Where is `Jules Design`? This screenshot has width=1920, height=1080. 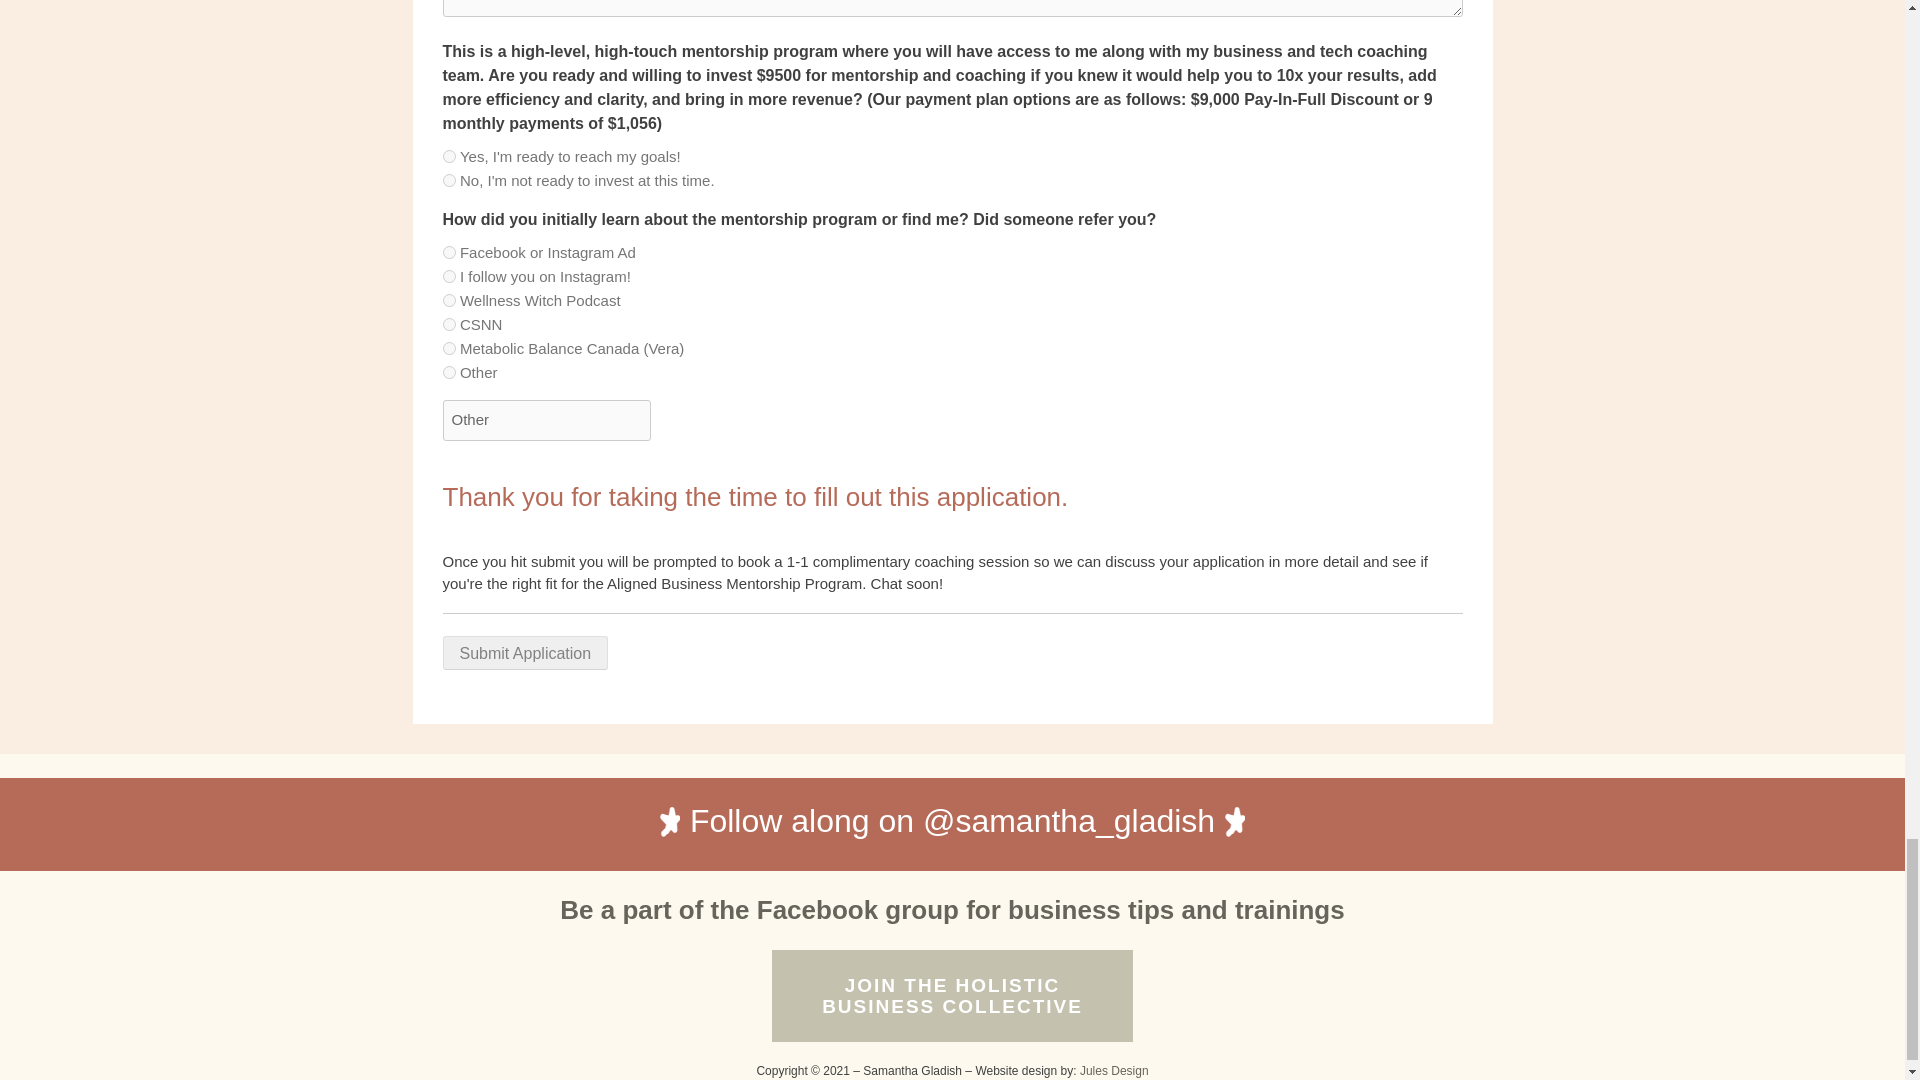
Jules Design is located at coordinates (952, 996).